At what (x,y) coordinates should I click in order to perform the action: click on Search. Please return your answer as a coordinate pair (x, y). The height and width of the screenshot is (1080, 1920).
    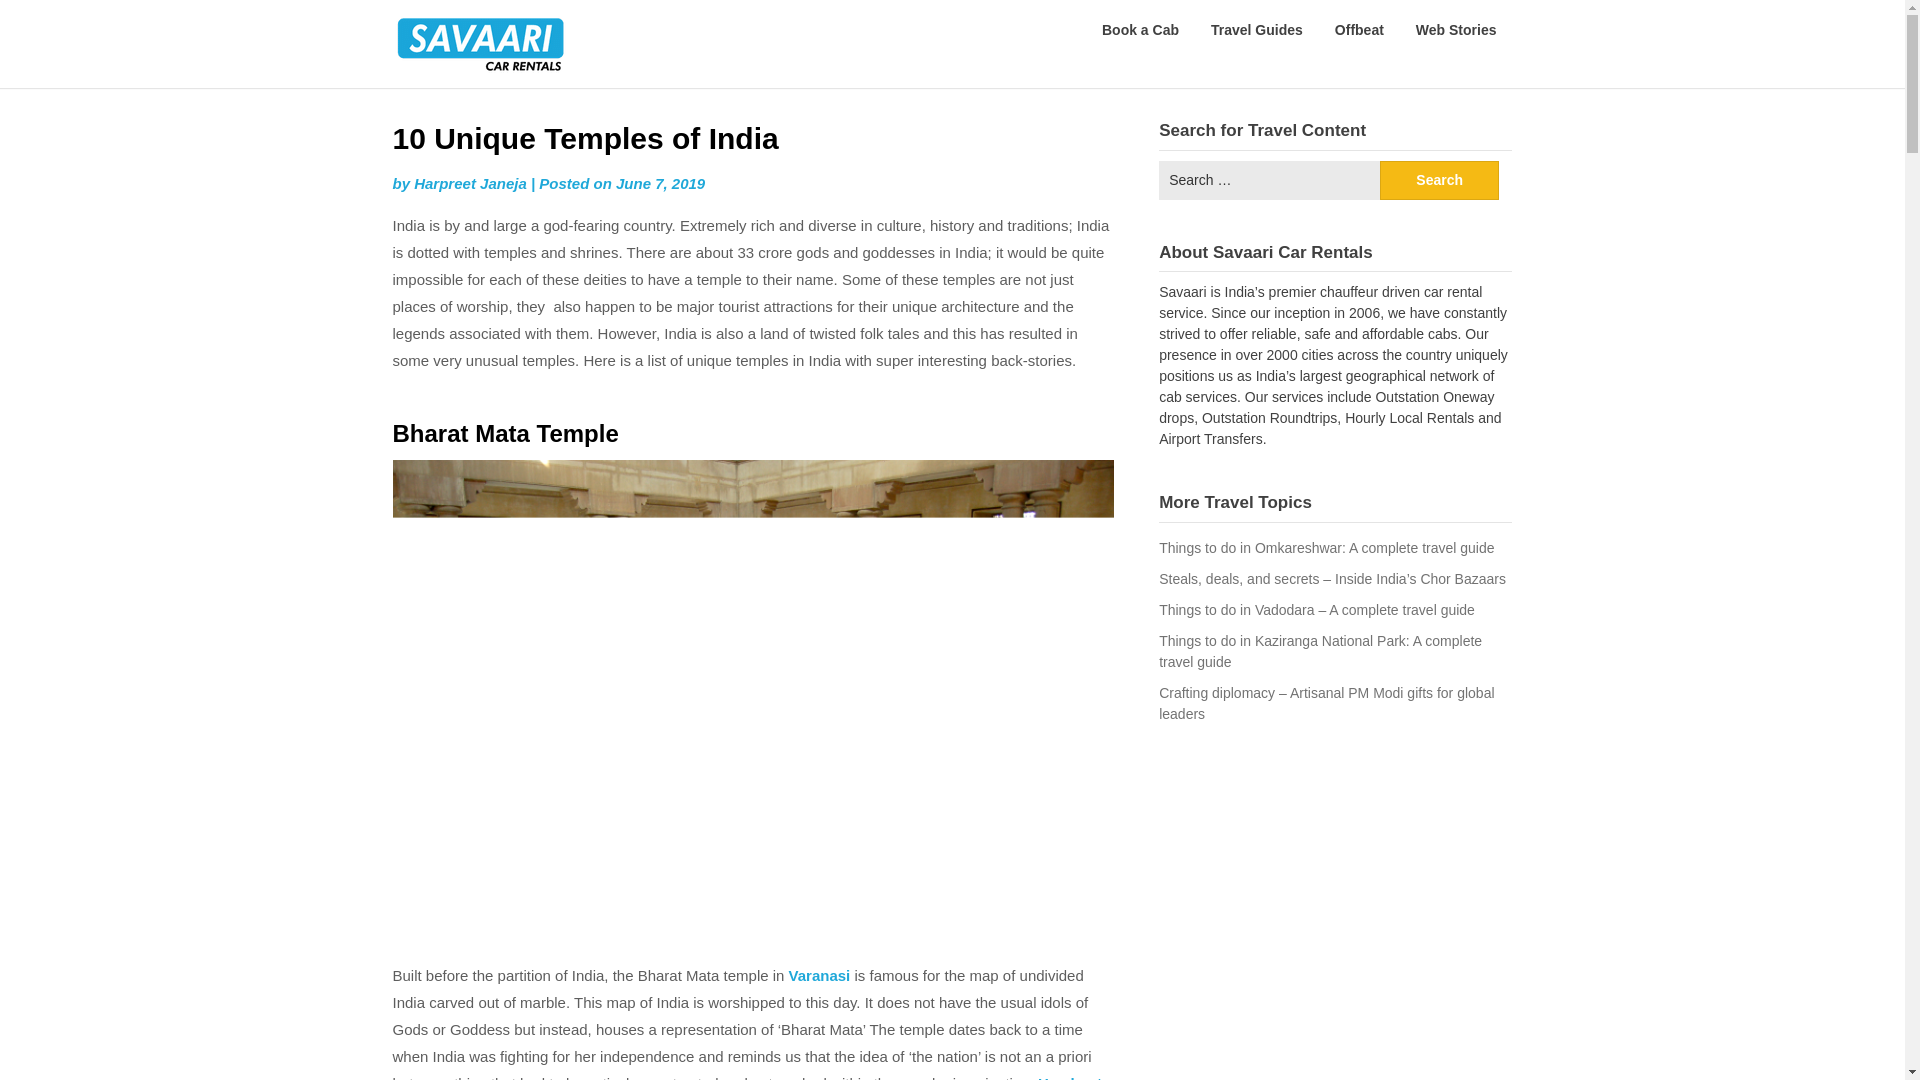
    Looking at the image, I should click on (1440, 178).